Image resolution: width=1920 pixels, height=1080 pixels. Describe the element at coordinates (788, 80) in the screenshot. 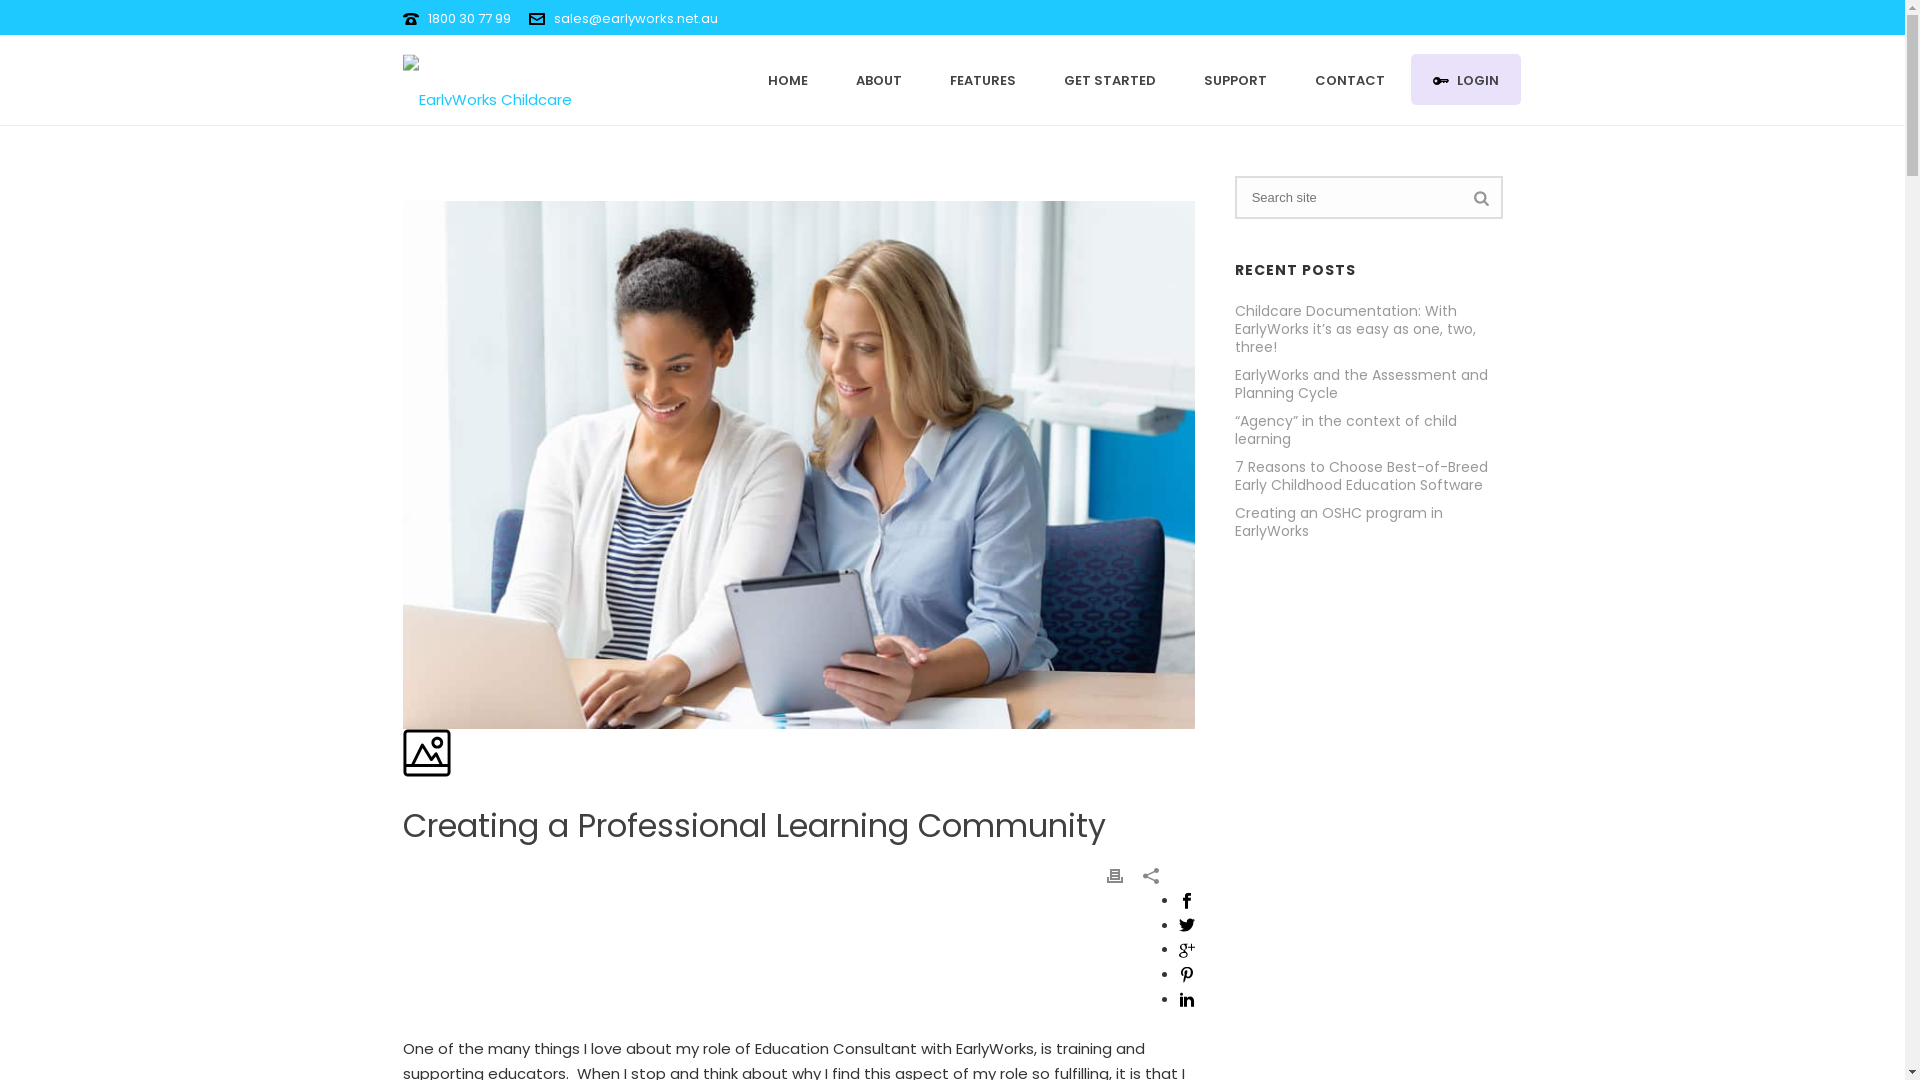

I see `HOME` at that location.